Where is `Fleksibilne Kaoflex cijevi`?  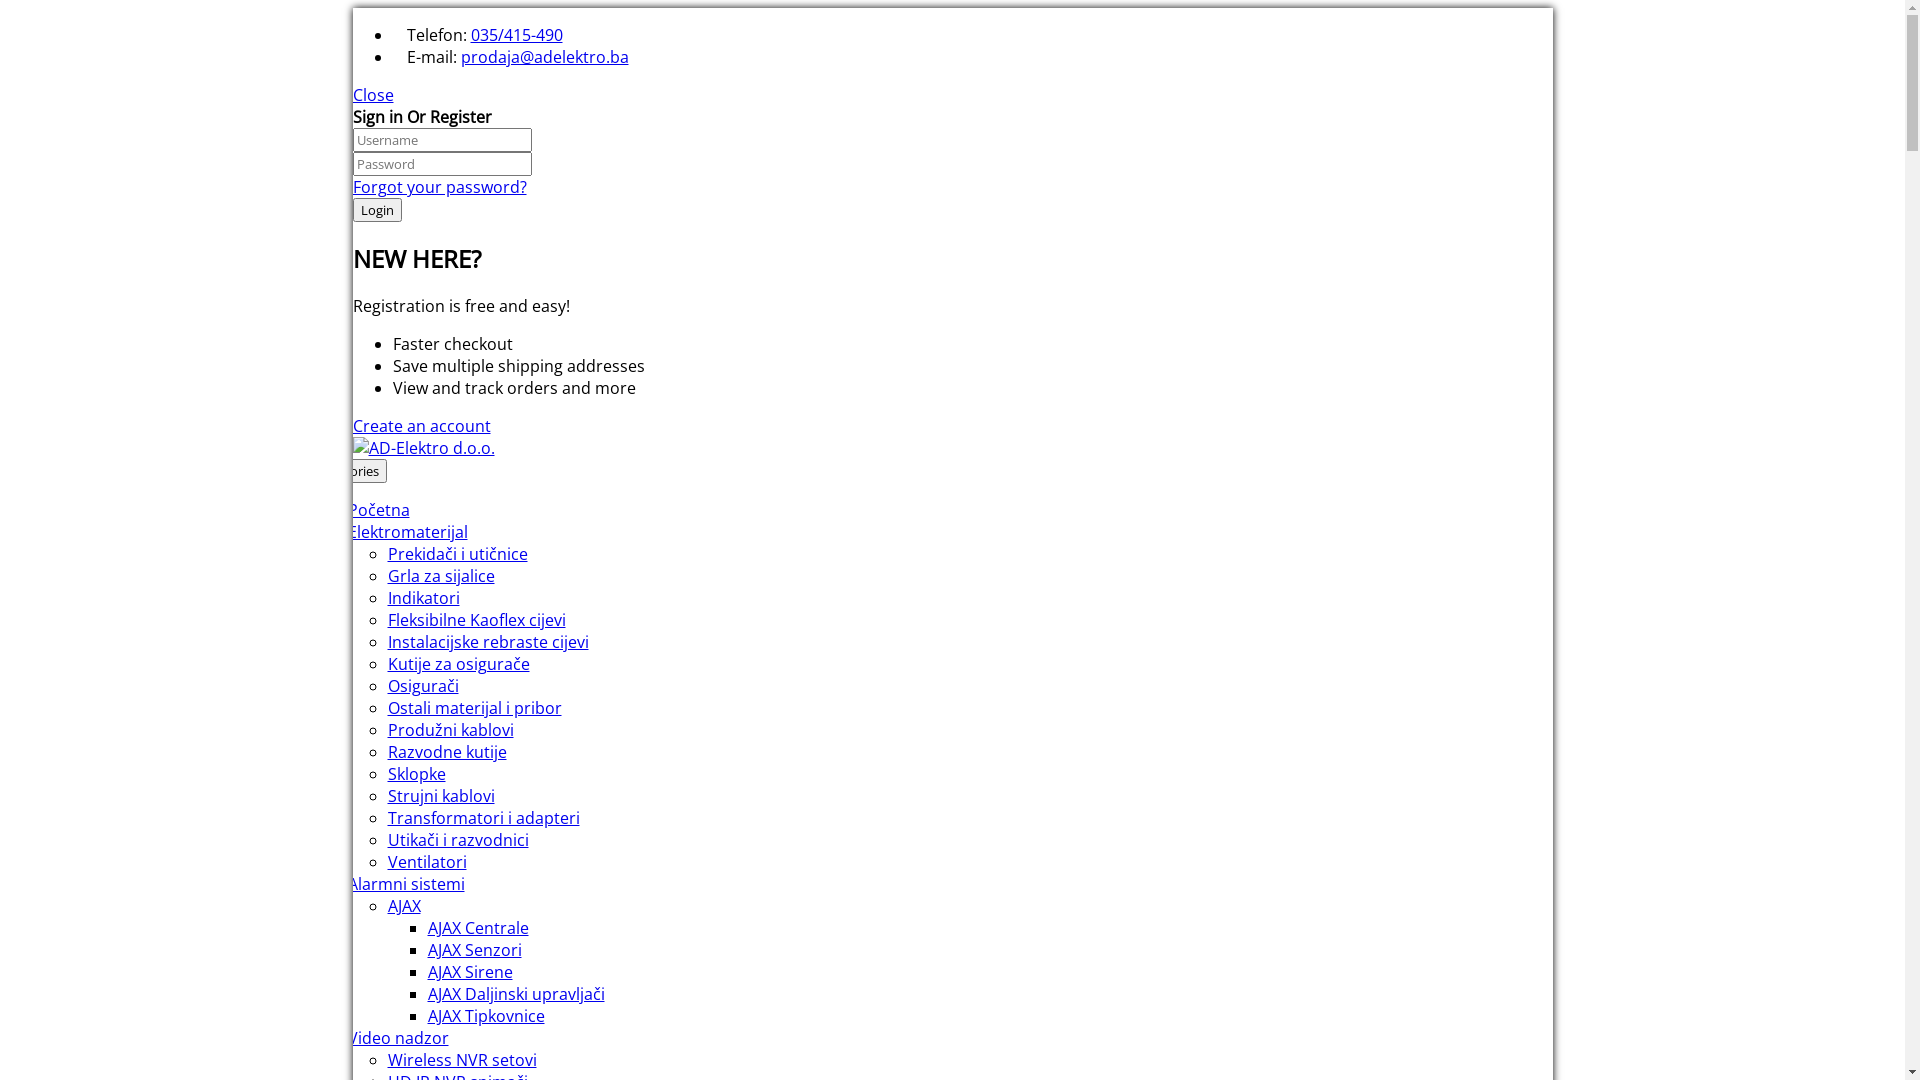 Fleksibilne Kaoflex cijevi is located at coordinates (477, 620).